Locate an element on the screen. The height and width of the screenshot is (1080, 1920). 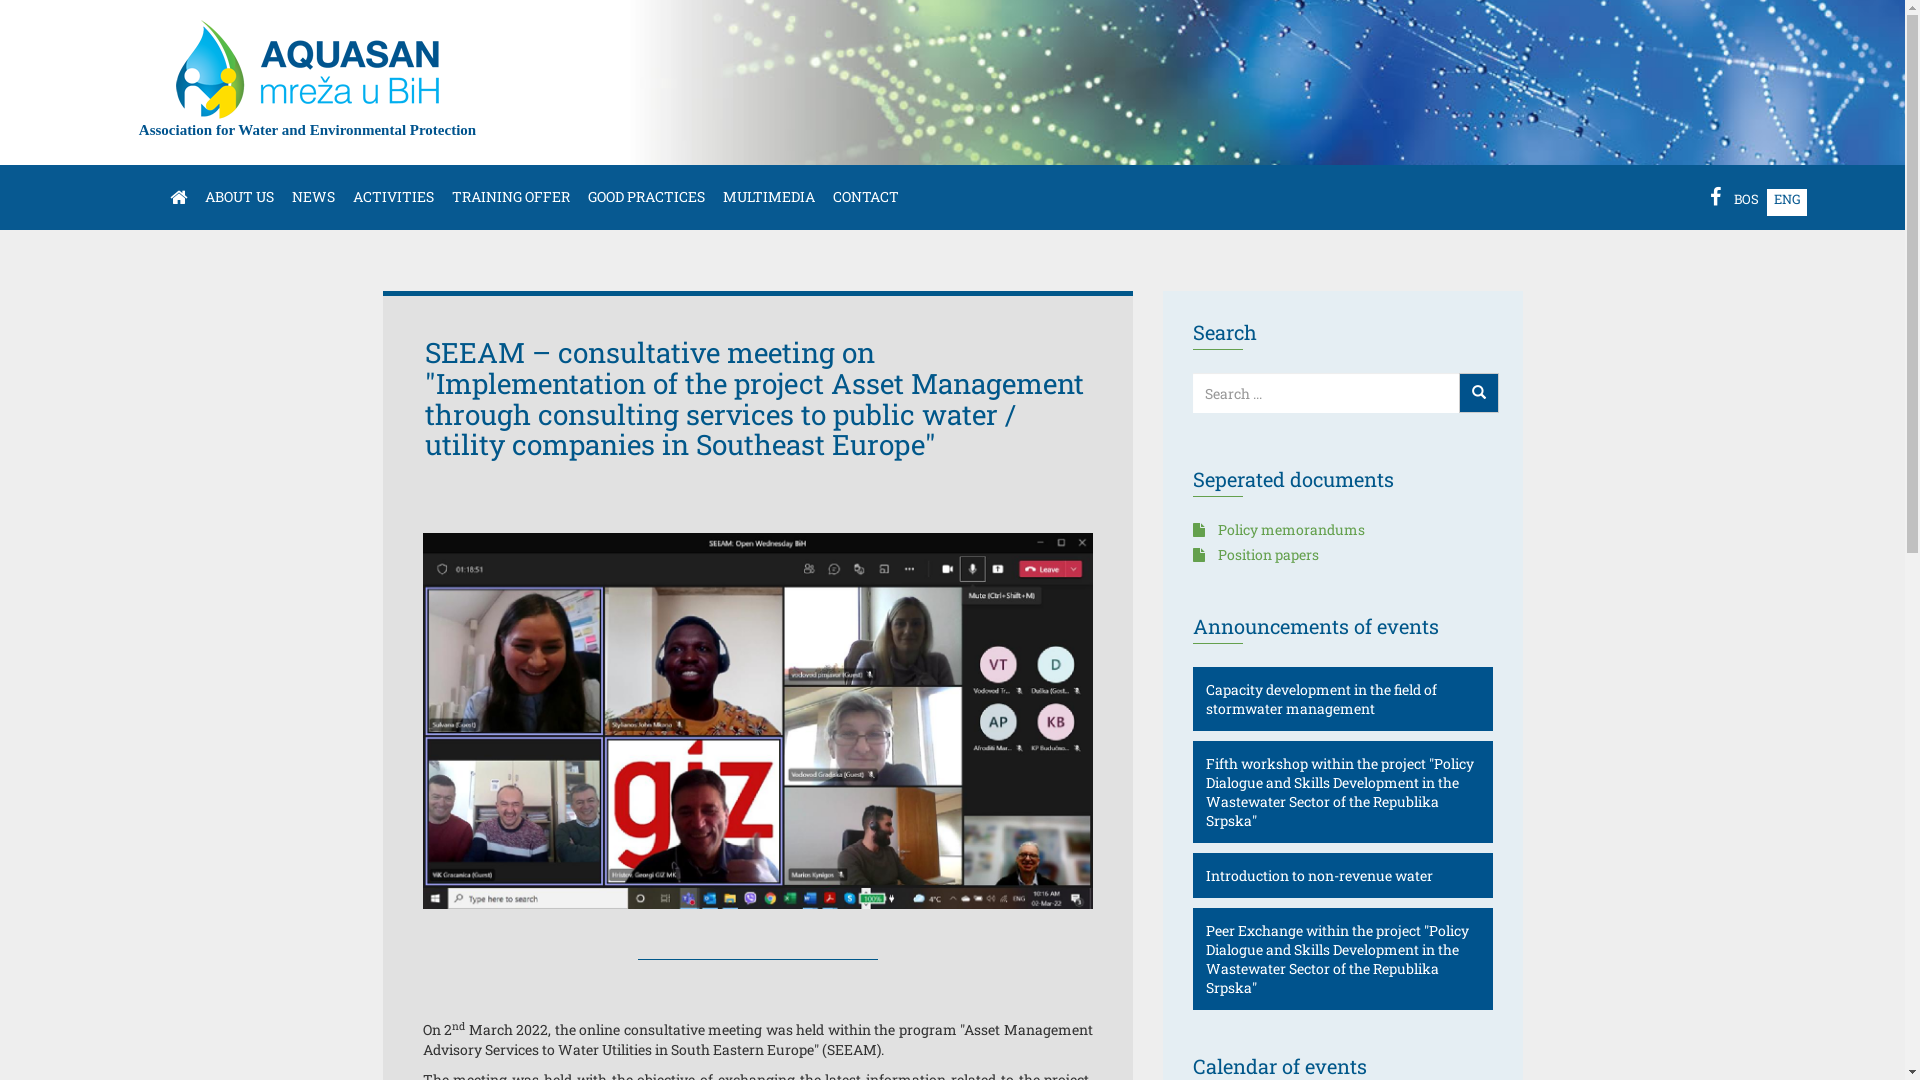
Capacity development in the field of stormwater management is located at coordinates (1322, 699).